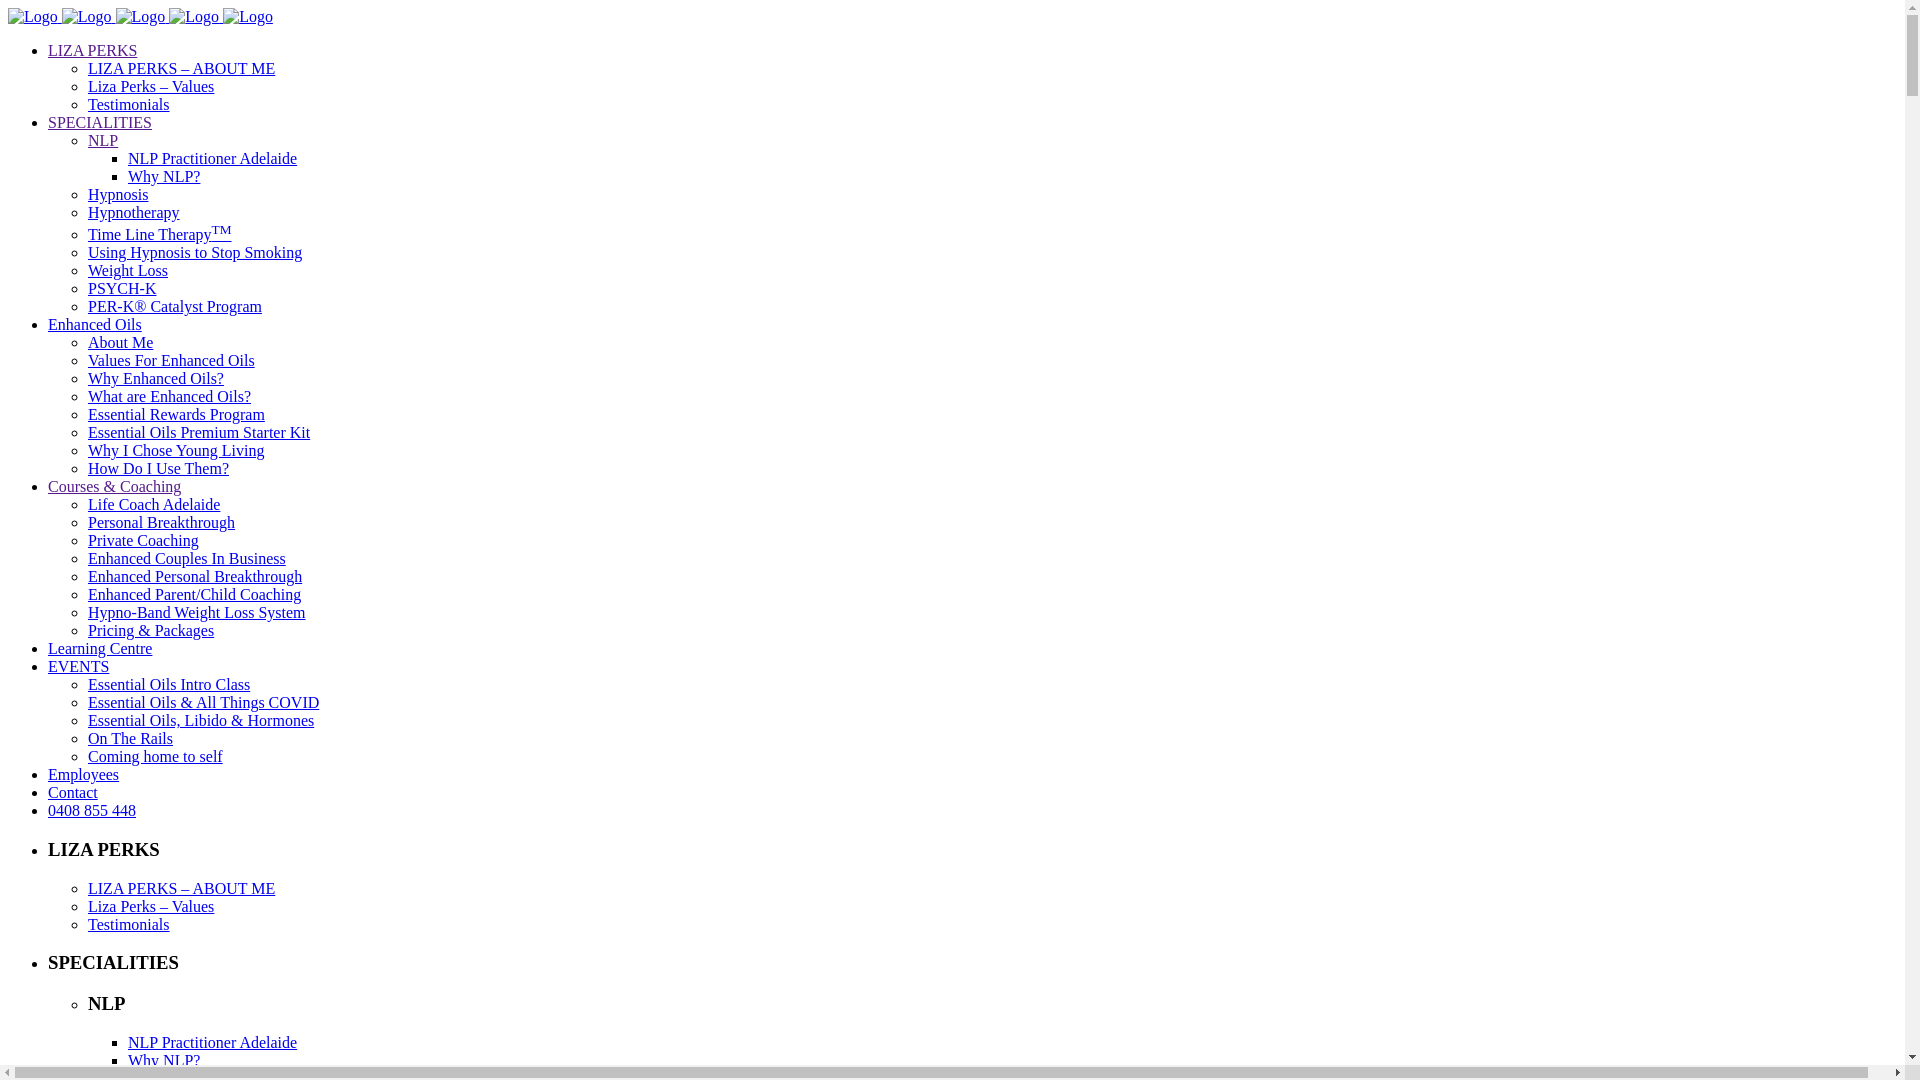 The image size is (1920, 1080). I want to click on Essential Oils, Libido & Hormones, so click(201, 720).